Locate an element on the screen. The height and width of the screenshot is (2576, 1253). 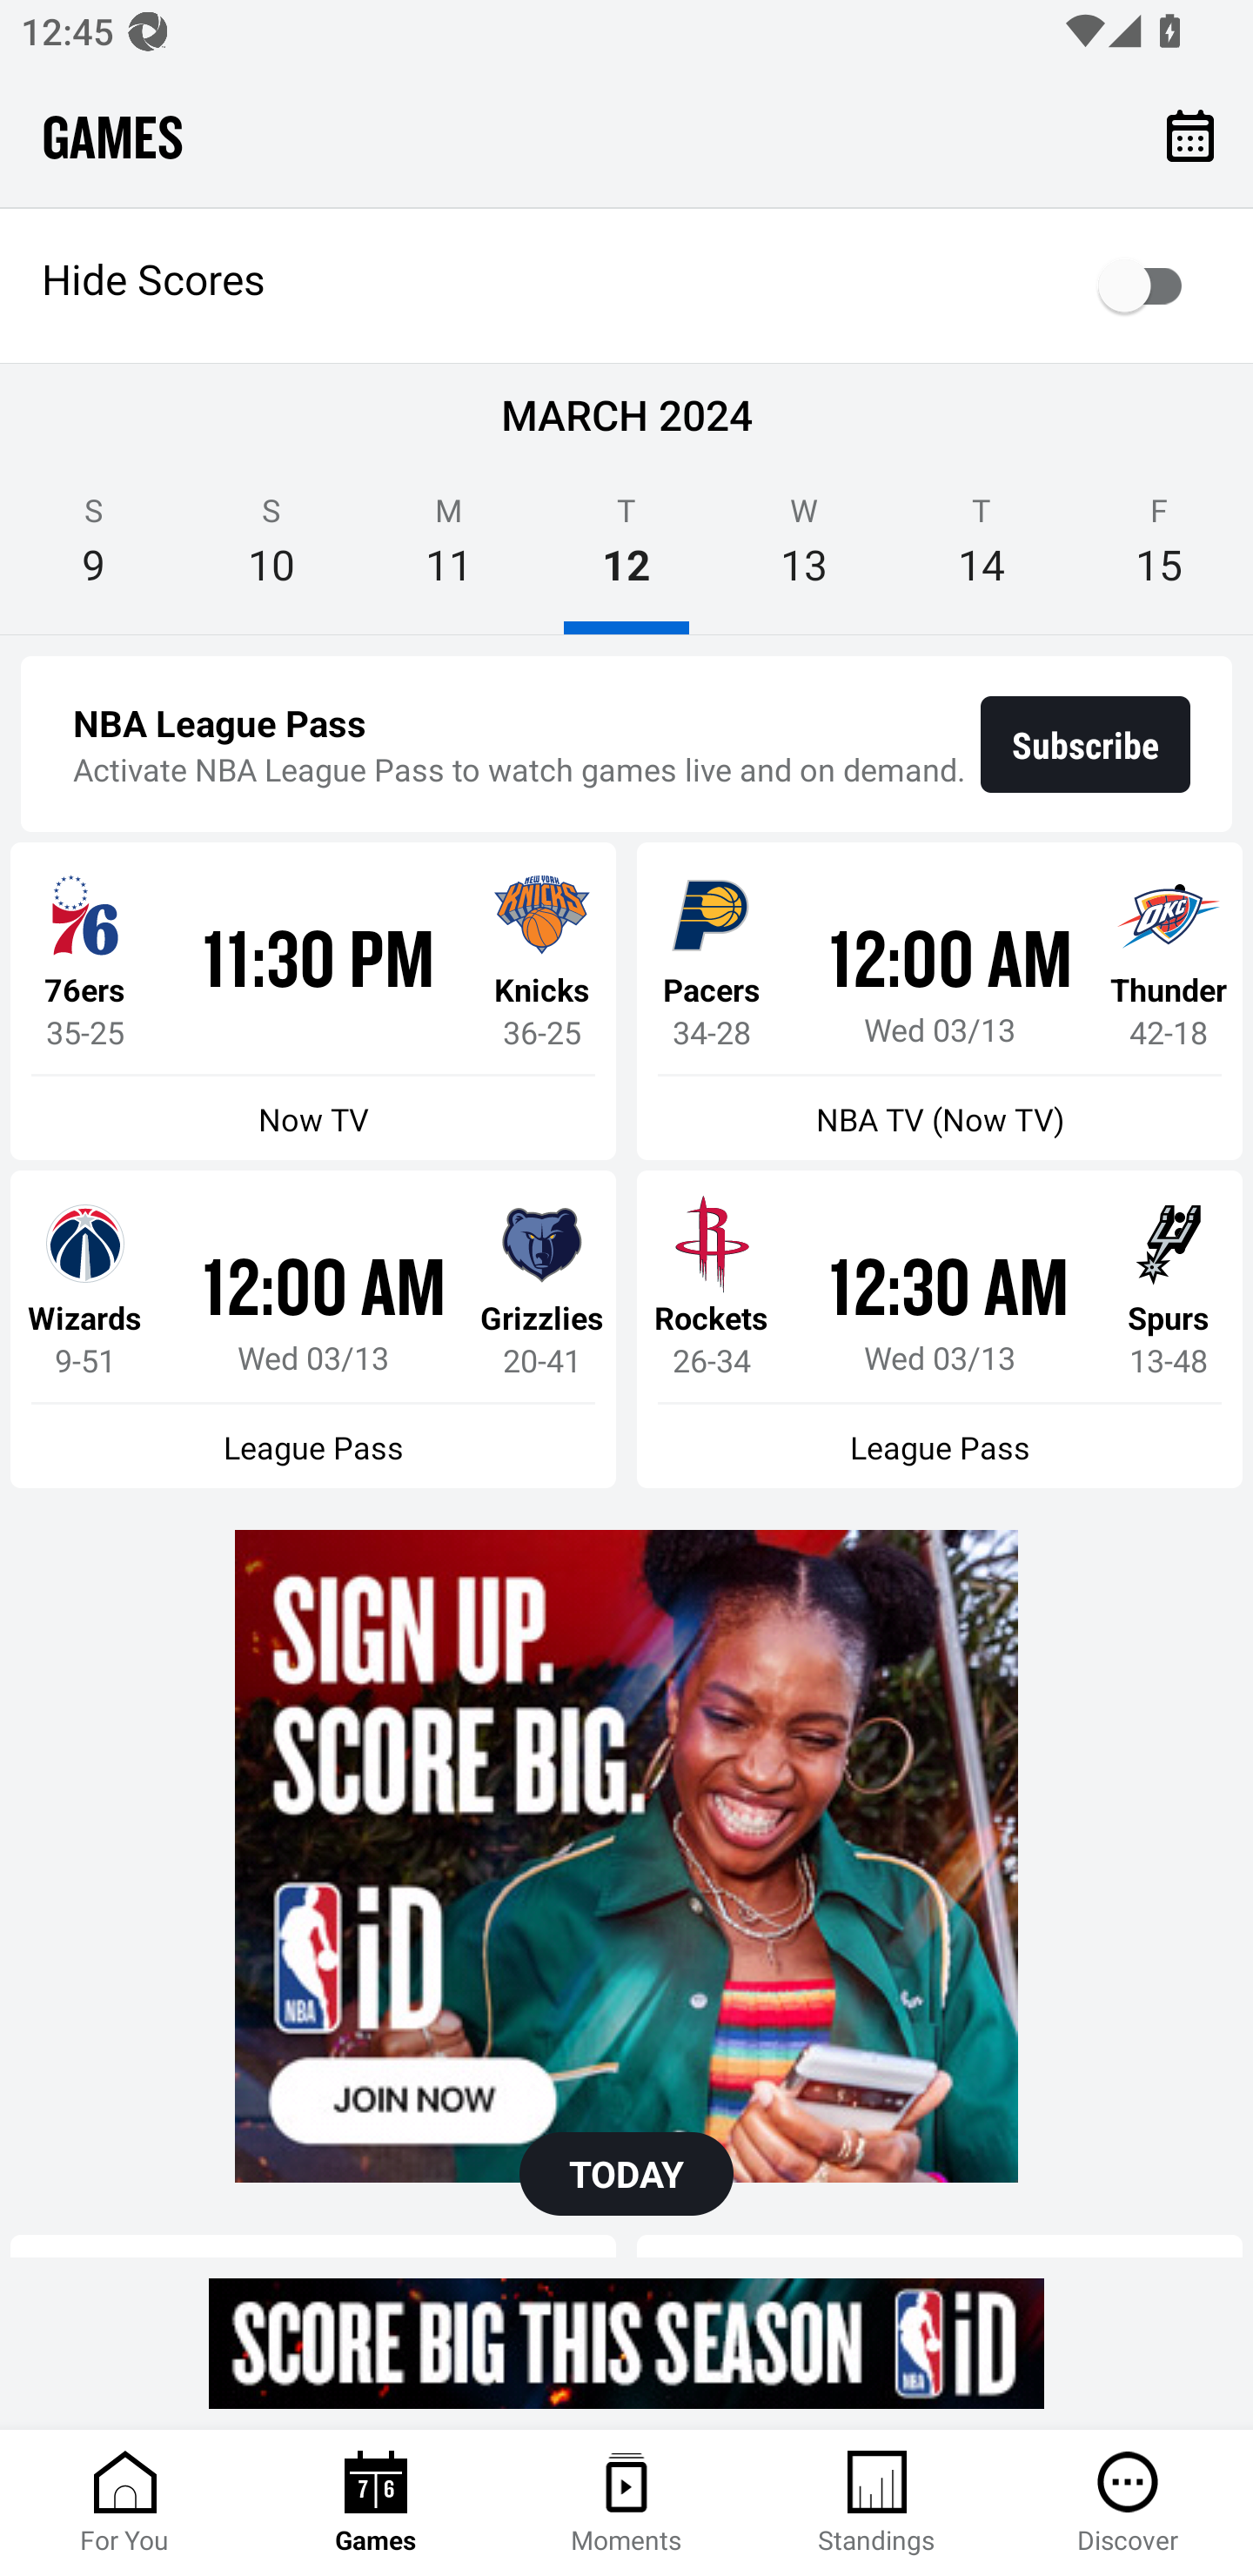
Standings is located at coordinates (877, 2503).